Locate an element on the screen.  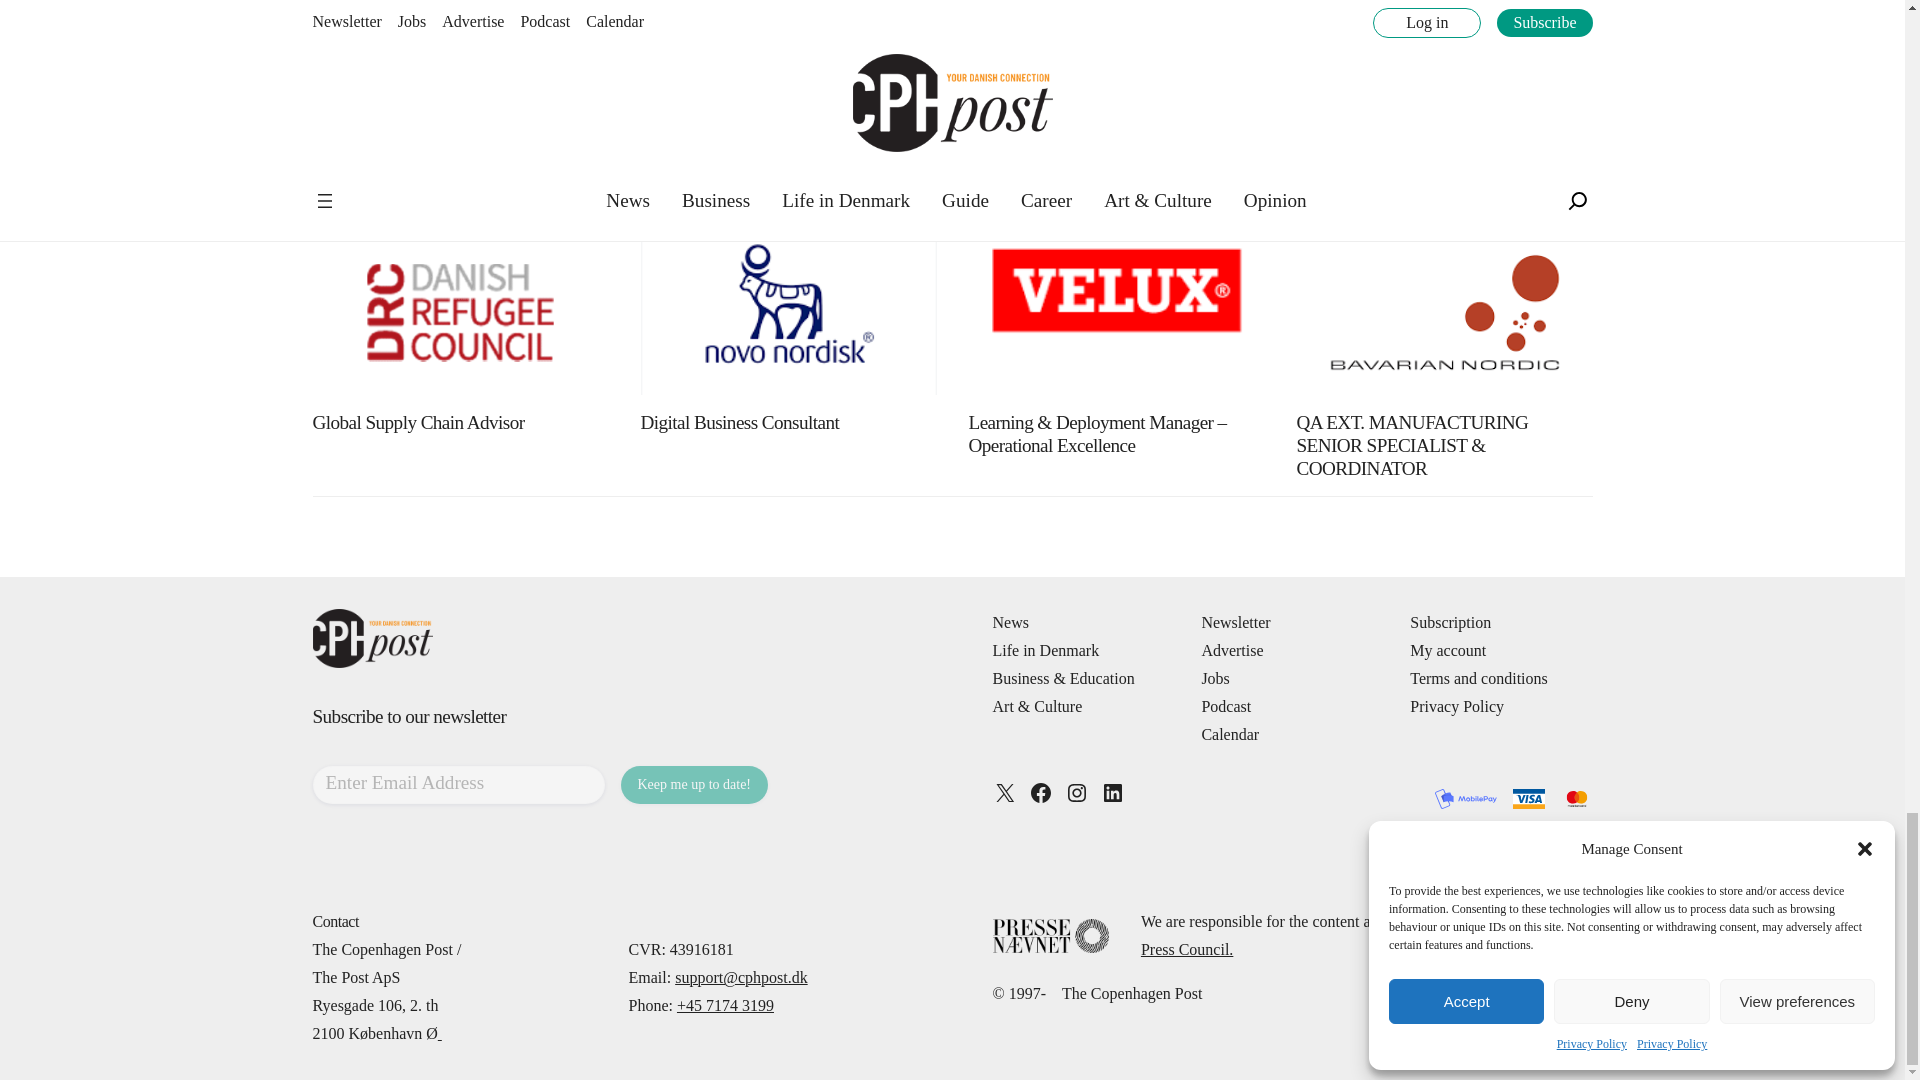
Keep me up to date! is located at coordinates (694, 784).